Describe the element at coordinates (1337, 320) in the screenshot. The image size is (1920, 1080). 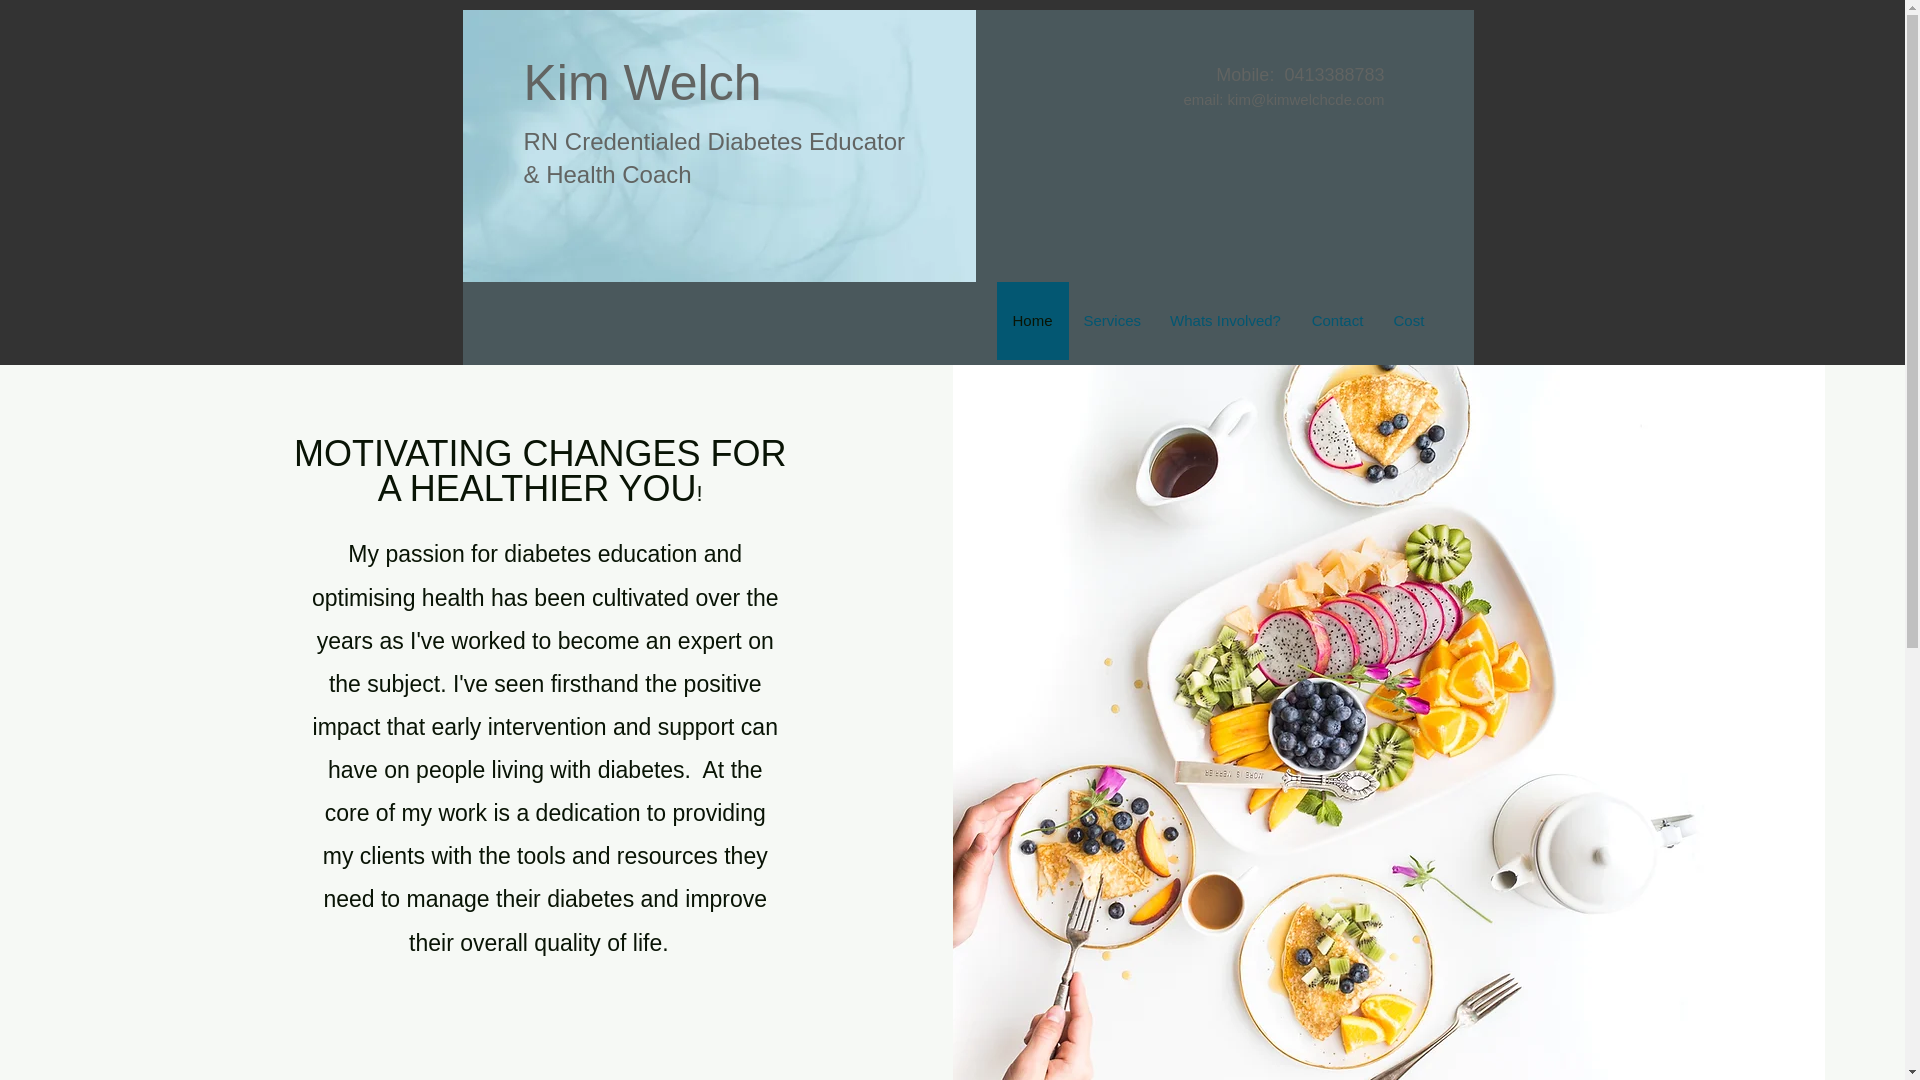
I see `Contact` at that location.